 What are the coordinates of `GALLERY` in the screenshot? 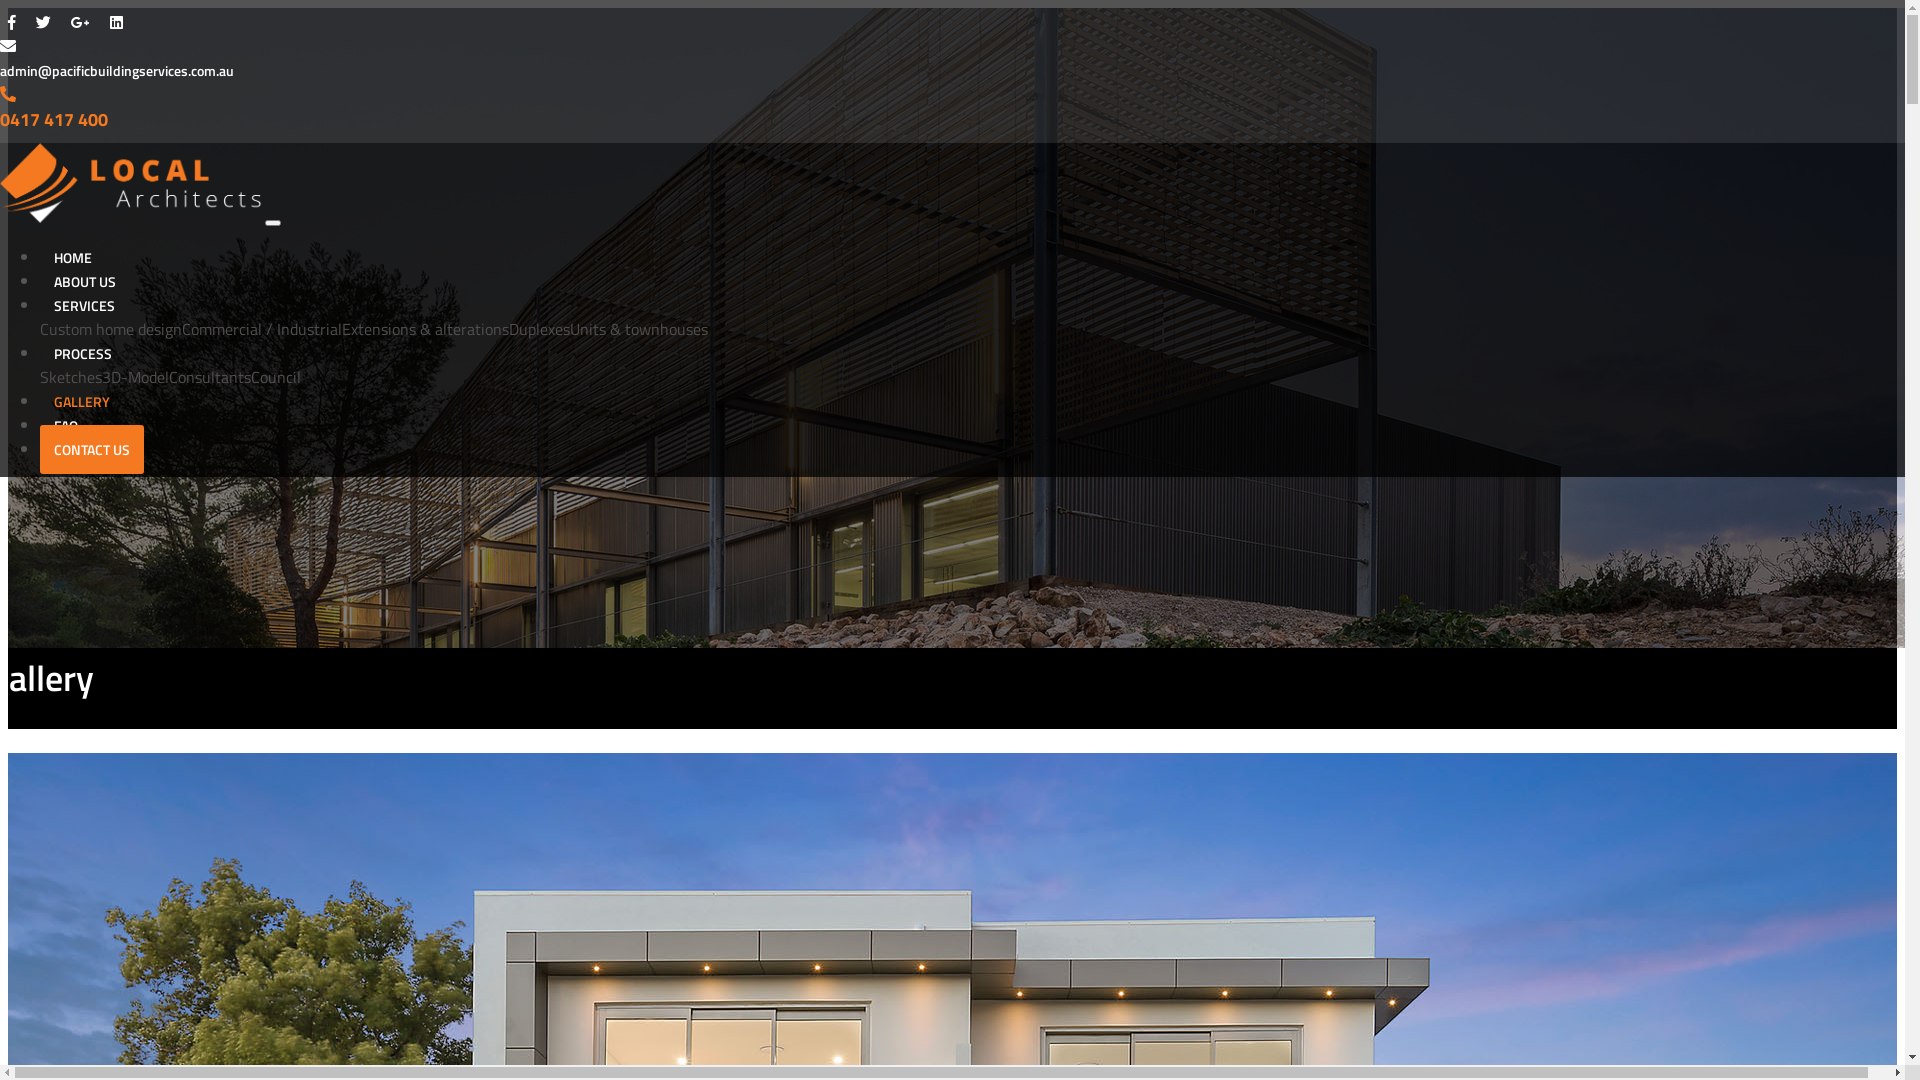 It's located at (82, 402).